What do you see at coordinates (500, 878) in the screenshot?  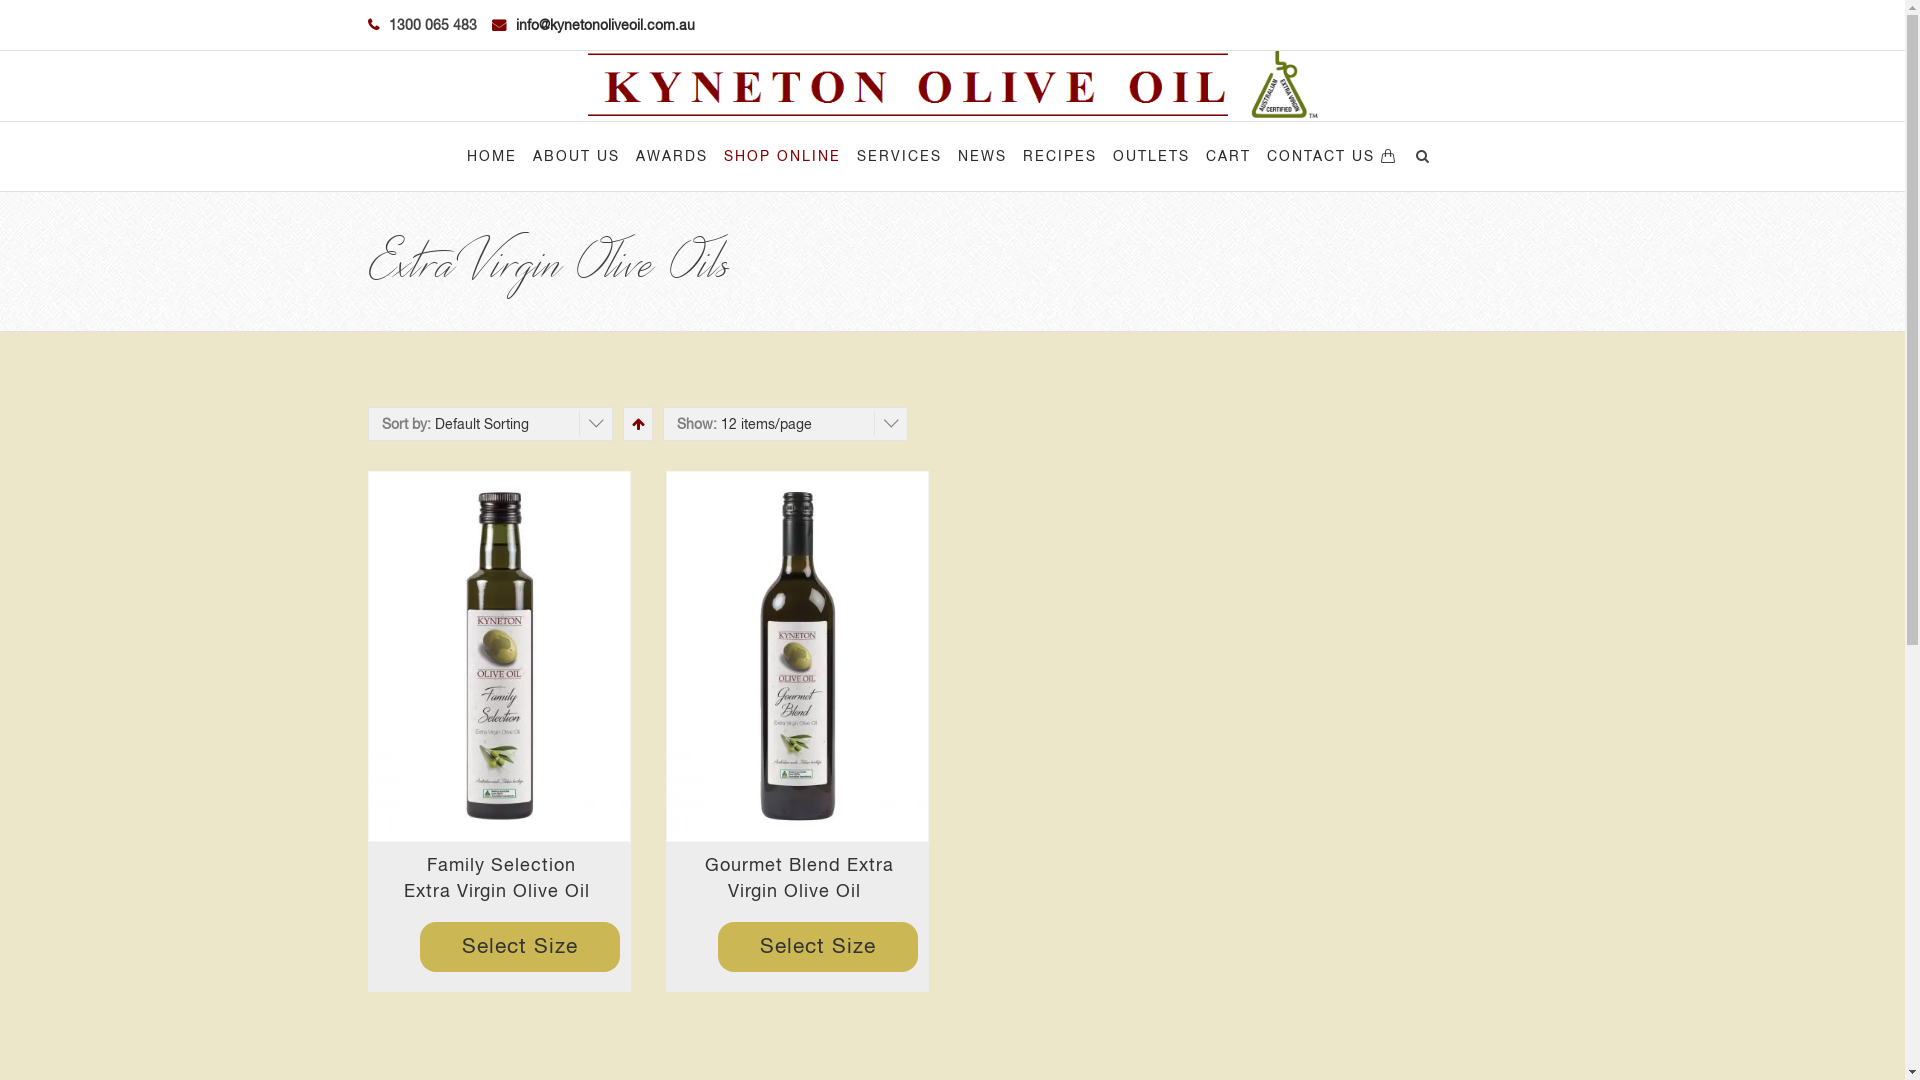 I see `Family Selection Extra Virgin Olive Oil` at bounding box center [500, 878].